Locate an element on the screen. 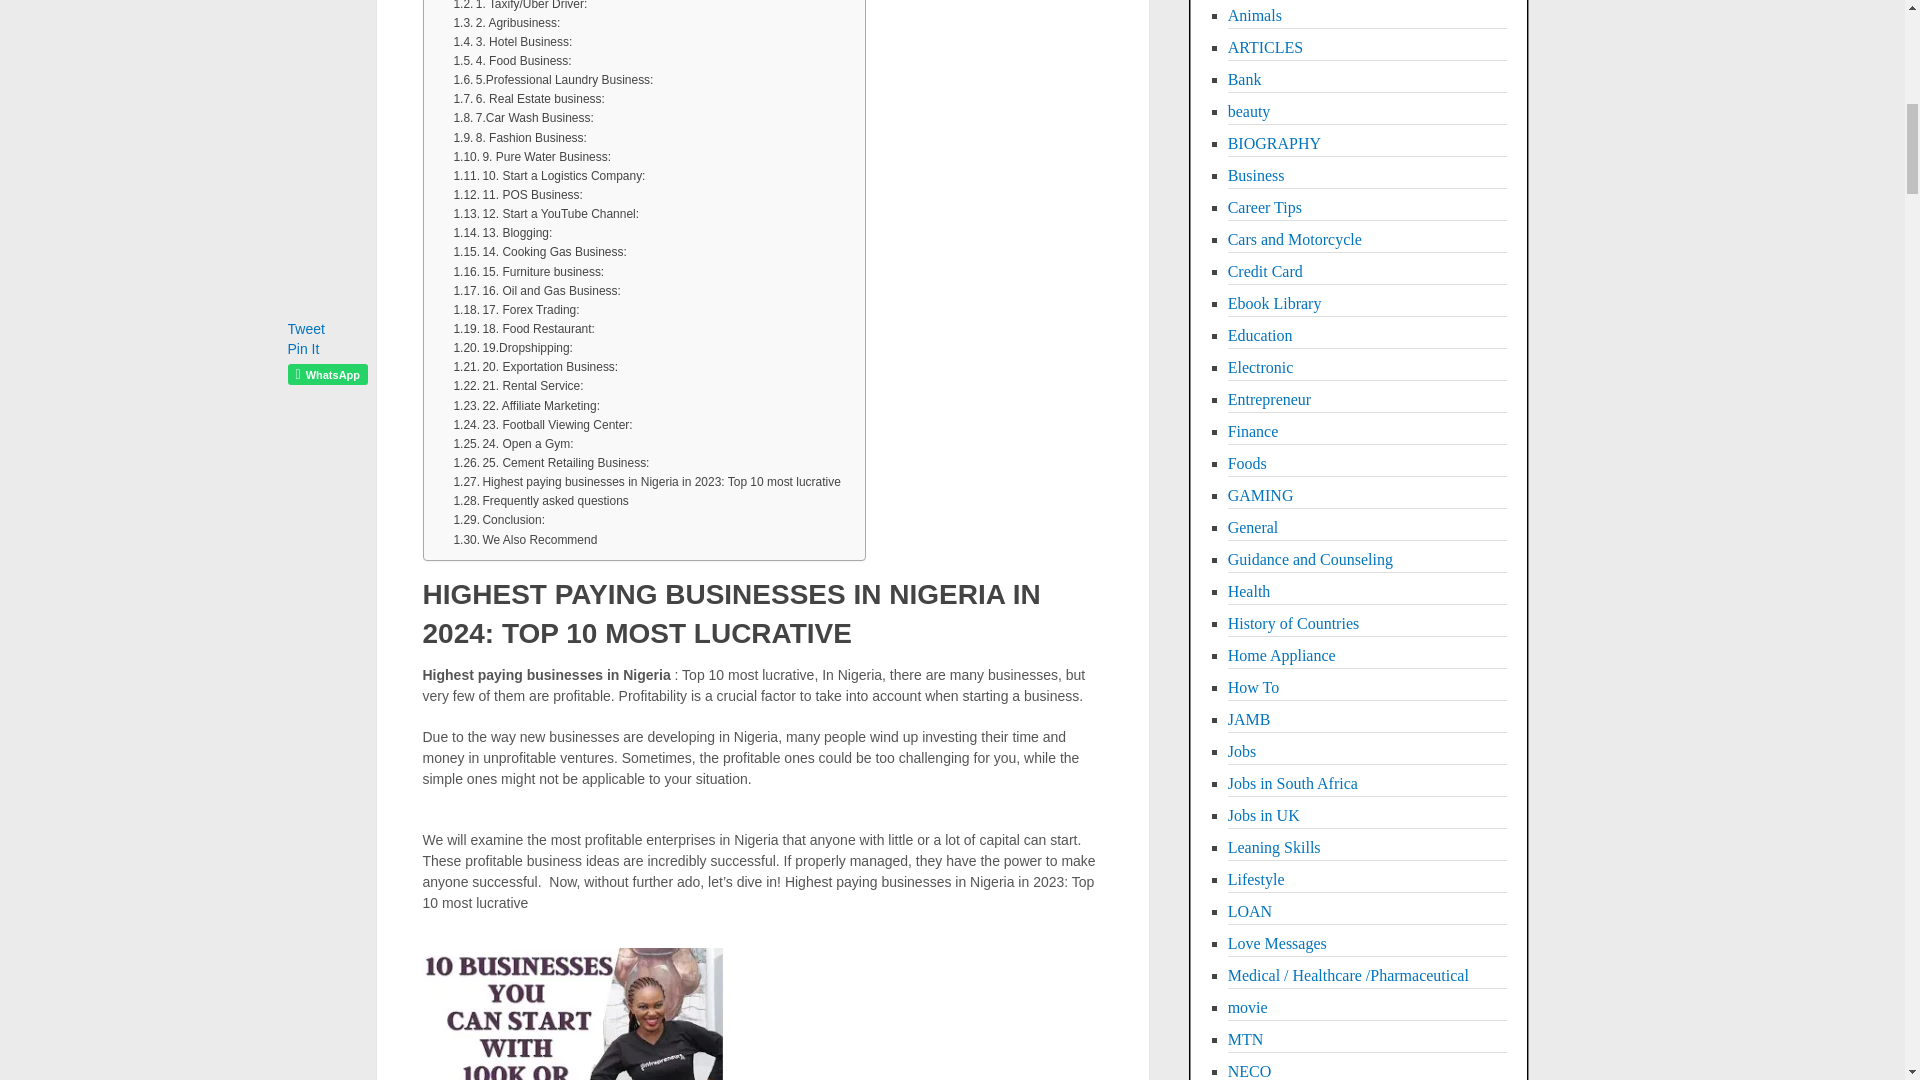 The height and width of the screenshot is (1080, 1920). 8. Fashion Business: is located at coordinates (519, 138).